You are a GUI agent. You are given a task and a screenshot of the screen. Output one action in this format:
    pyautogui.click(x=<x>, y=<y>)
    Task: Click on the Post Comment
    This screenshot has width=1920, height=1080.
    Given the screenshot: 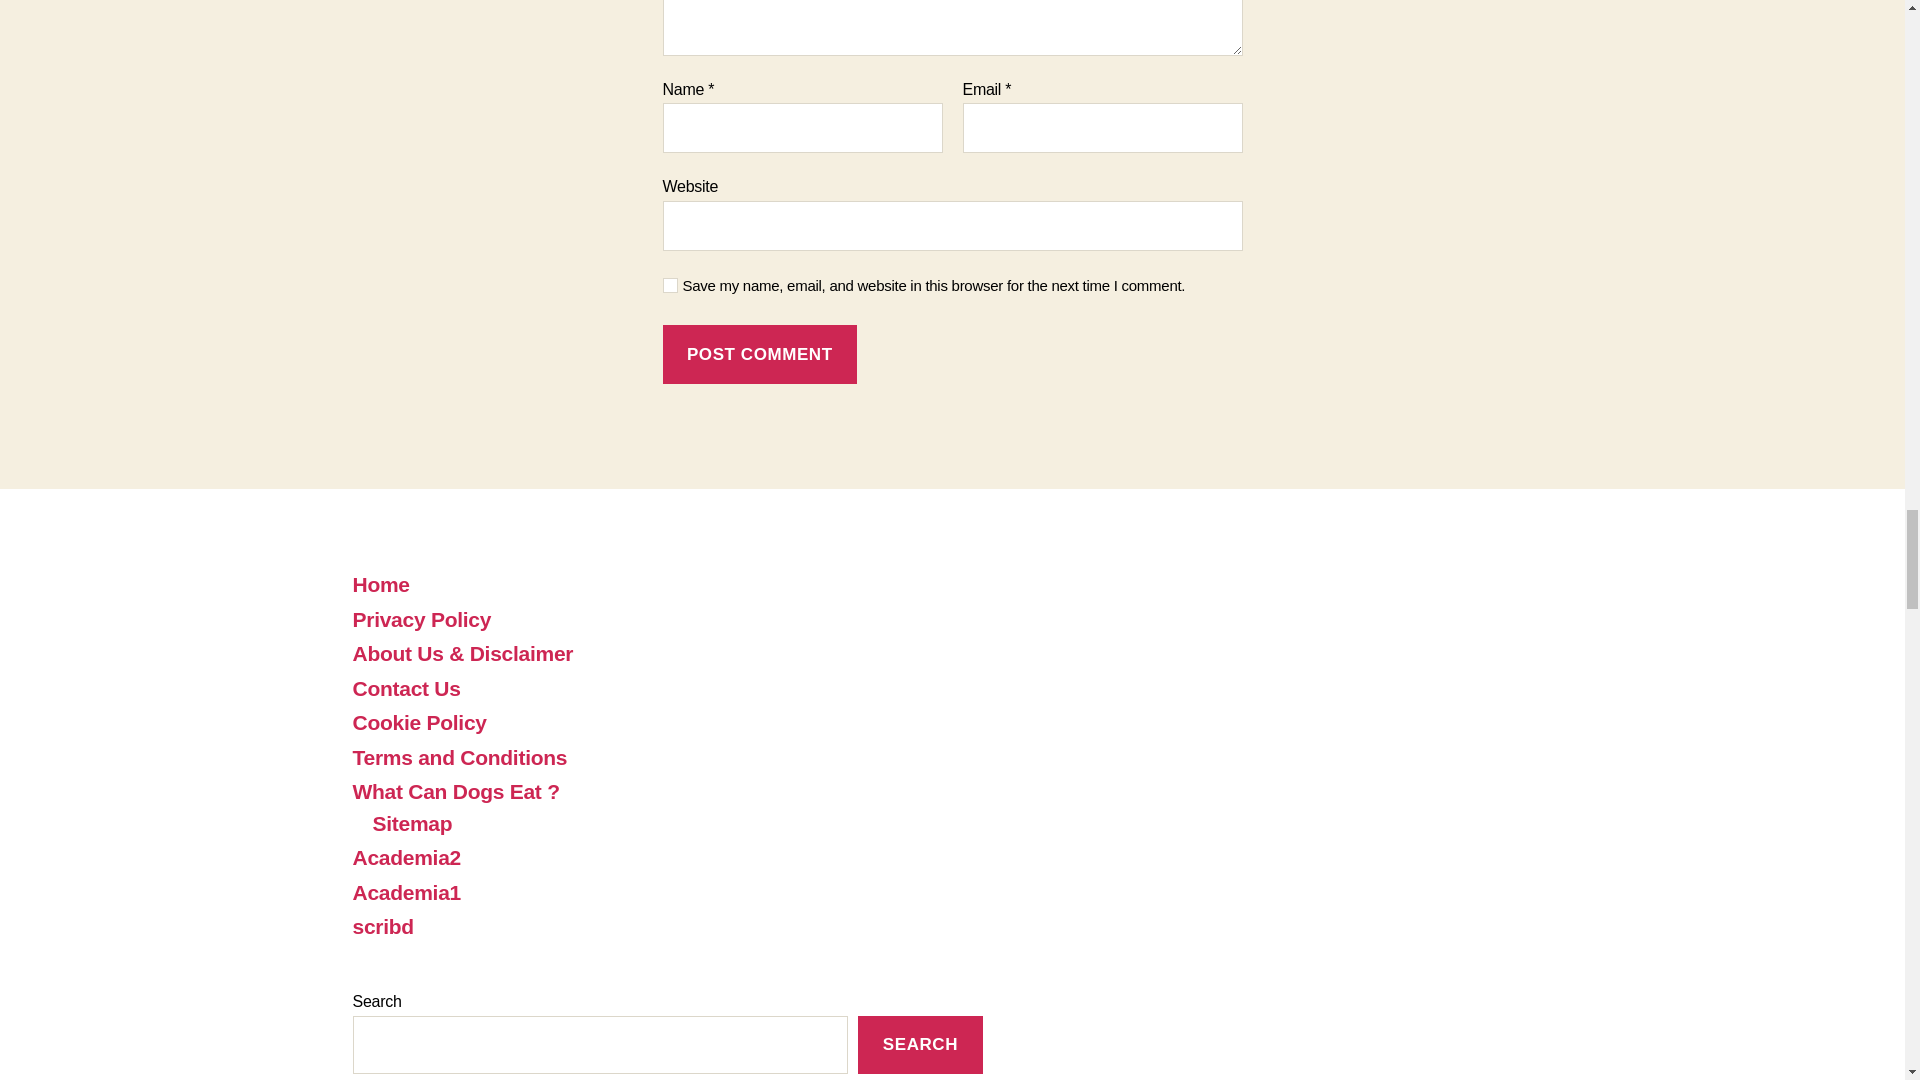 What is the action you would take?
    pyautogui.click(x=759, y=354)
    